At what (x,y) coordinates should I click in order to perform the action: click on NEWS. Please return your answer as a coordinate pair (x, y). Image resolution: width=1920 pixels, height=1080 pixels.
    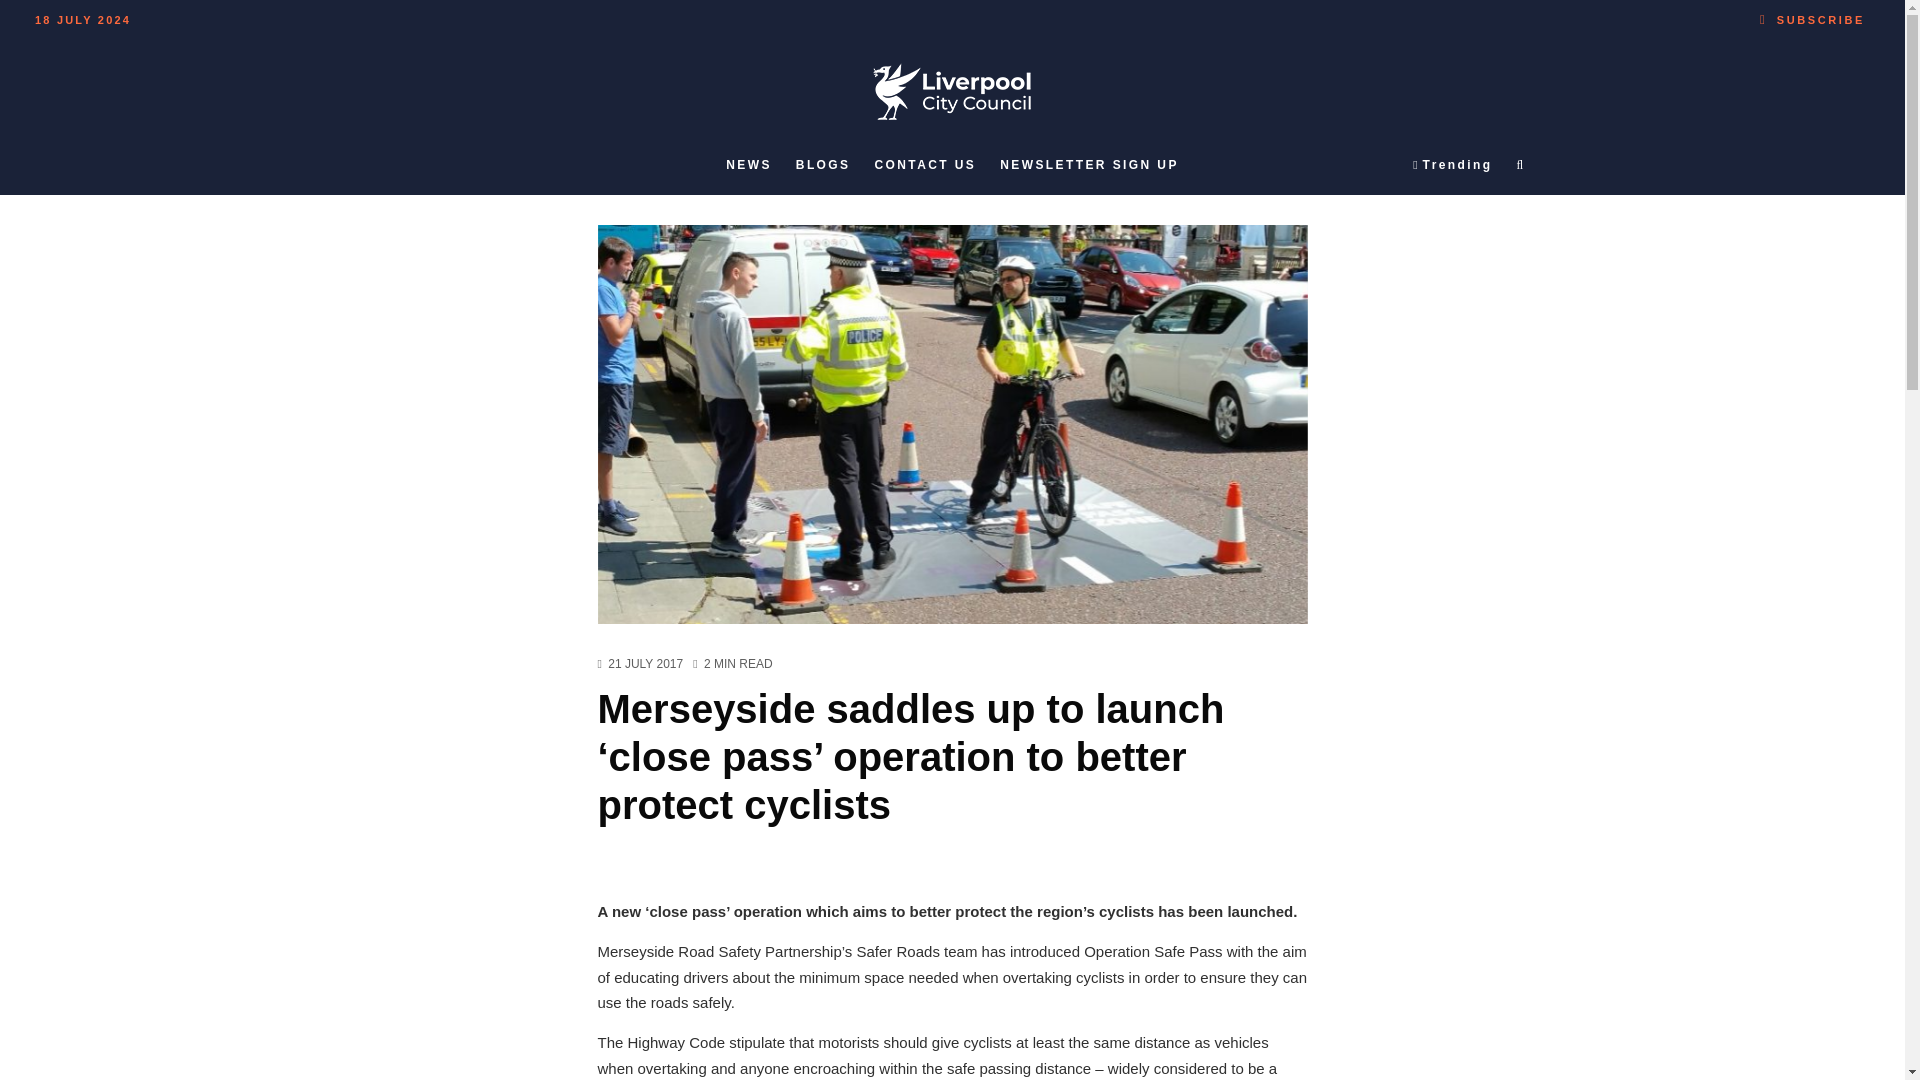
    Looking at the image, I should click on (748, 165).